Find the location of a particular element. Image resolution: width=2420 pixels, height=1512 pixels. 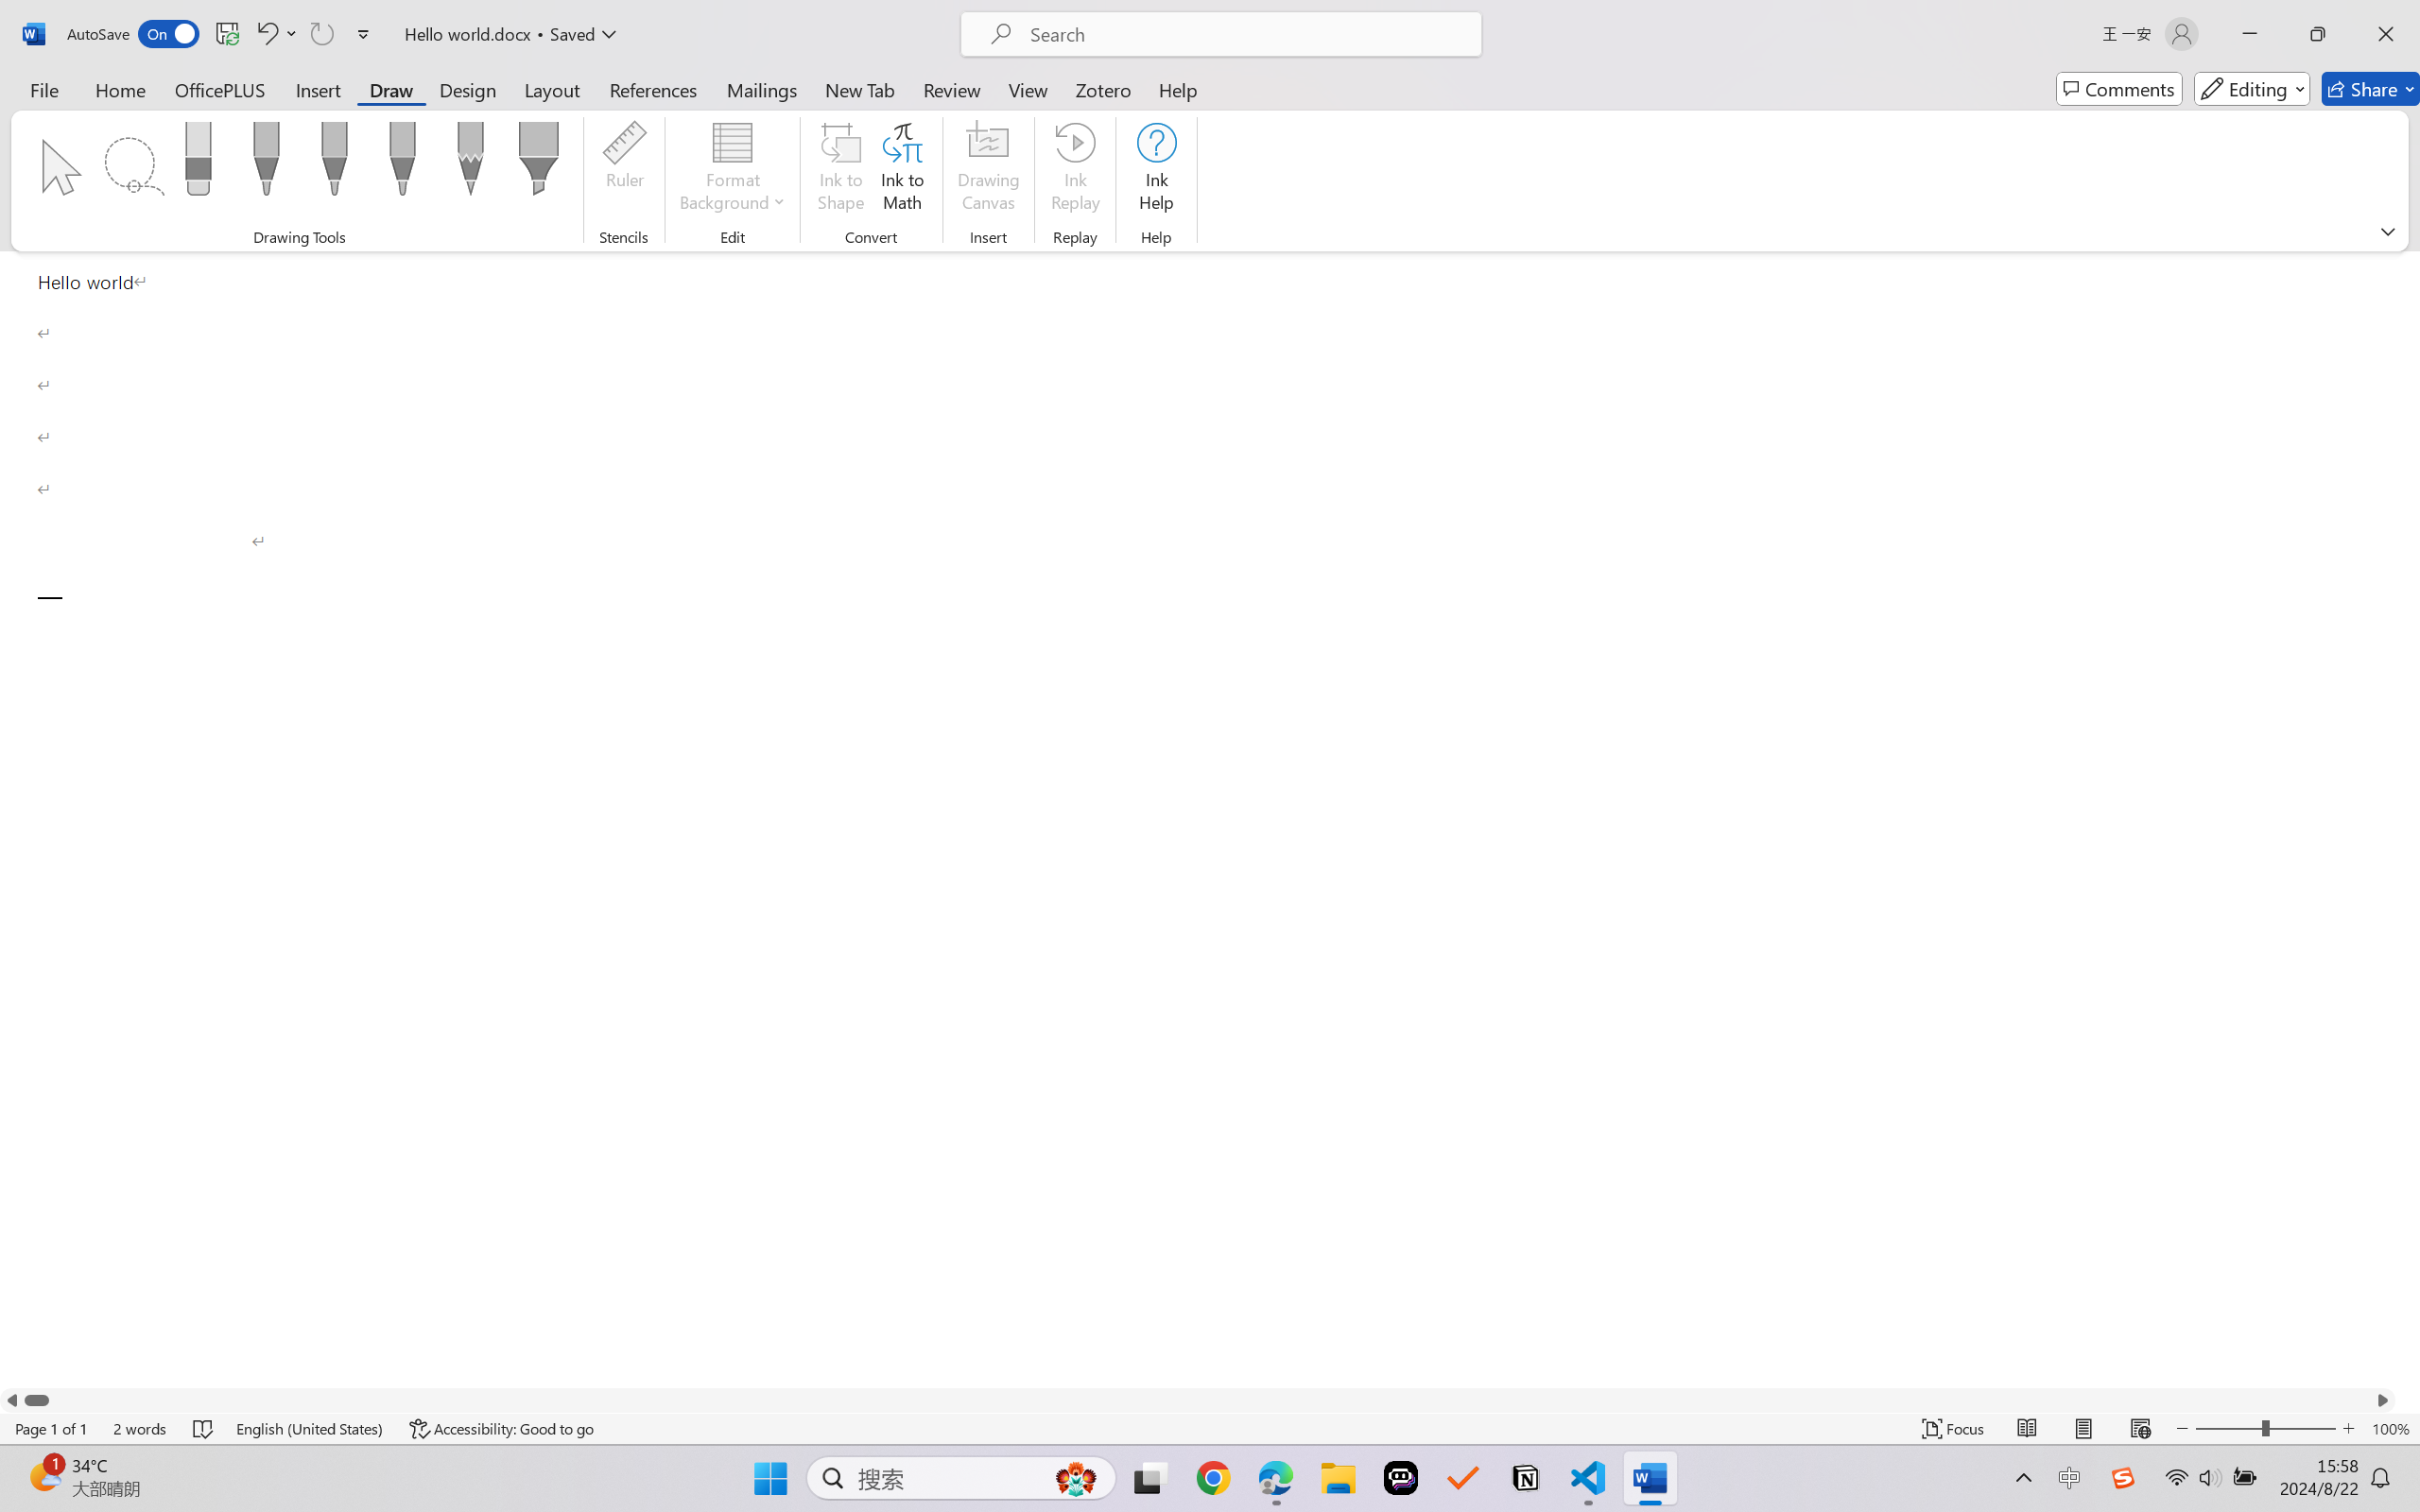

Zoom Out is located at coordinates (2228, 1429).